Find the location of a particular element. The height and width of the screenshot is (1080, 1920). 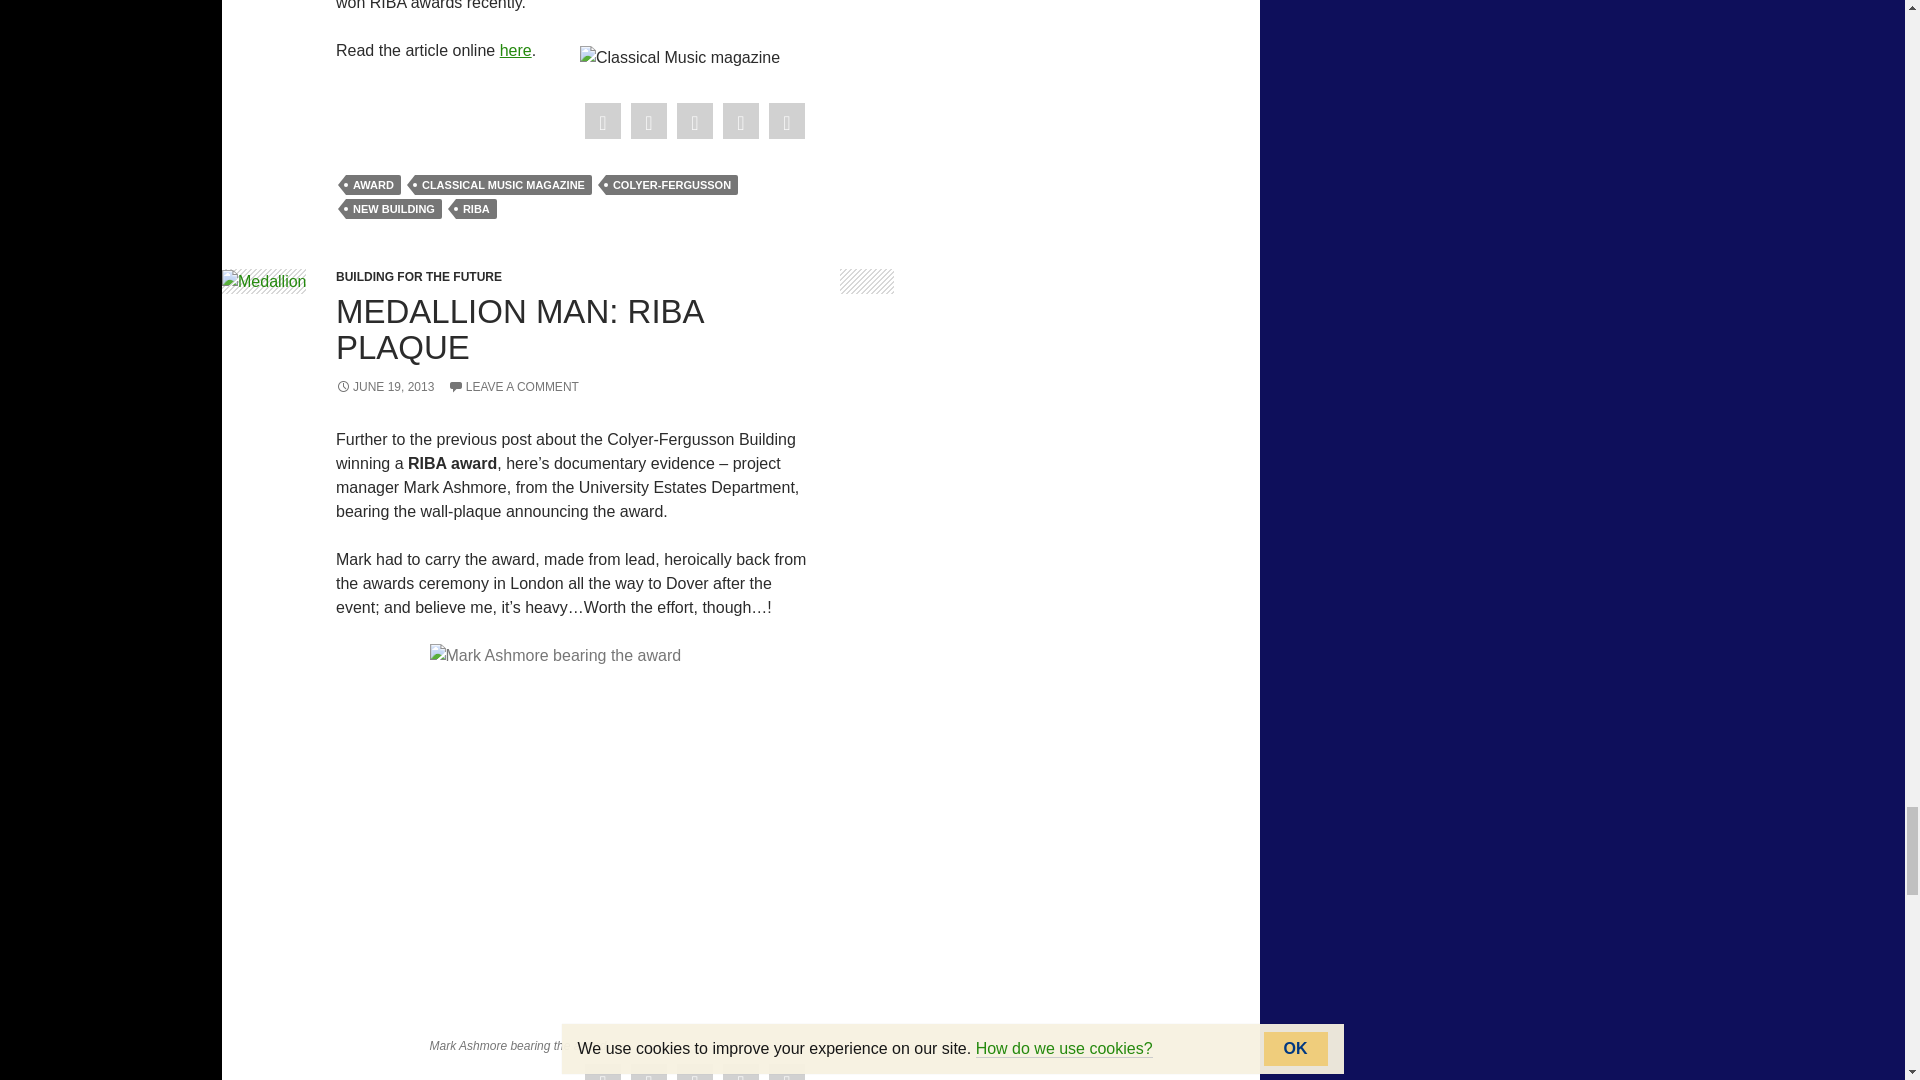

Share via Google Plus is located at coordinates (694, 122).